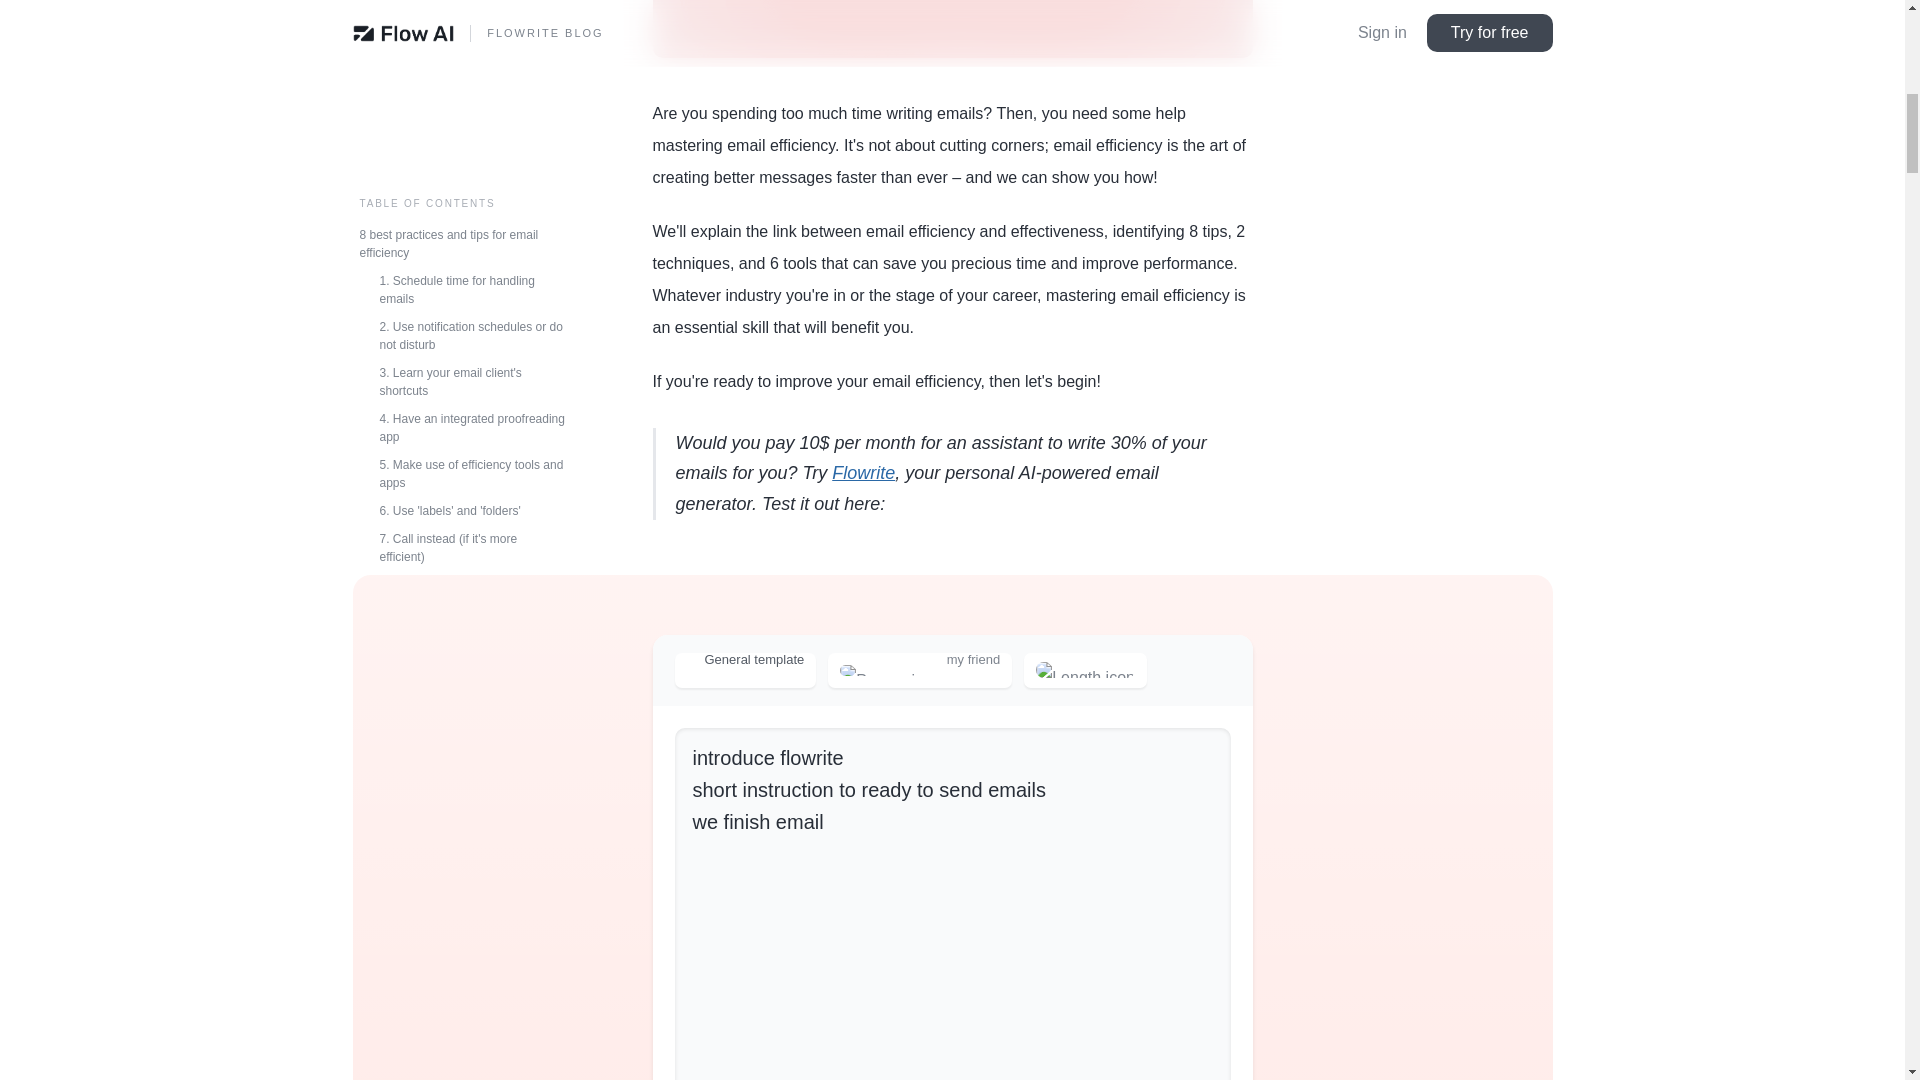 The width and height of the screenshot is (1920, 1080). What do you see at coordinates (744, 670) in the screenshot?
I see `General template` at bounding box center [744, 670].